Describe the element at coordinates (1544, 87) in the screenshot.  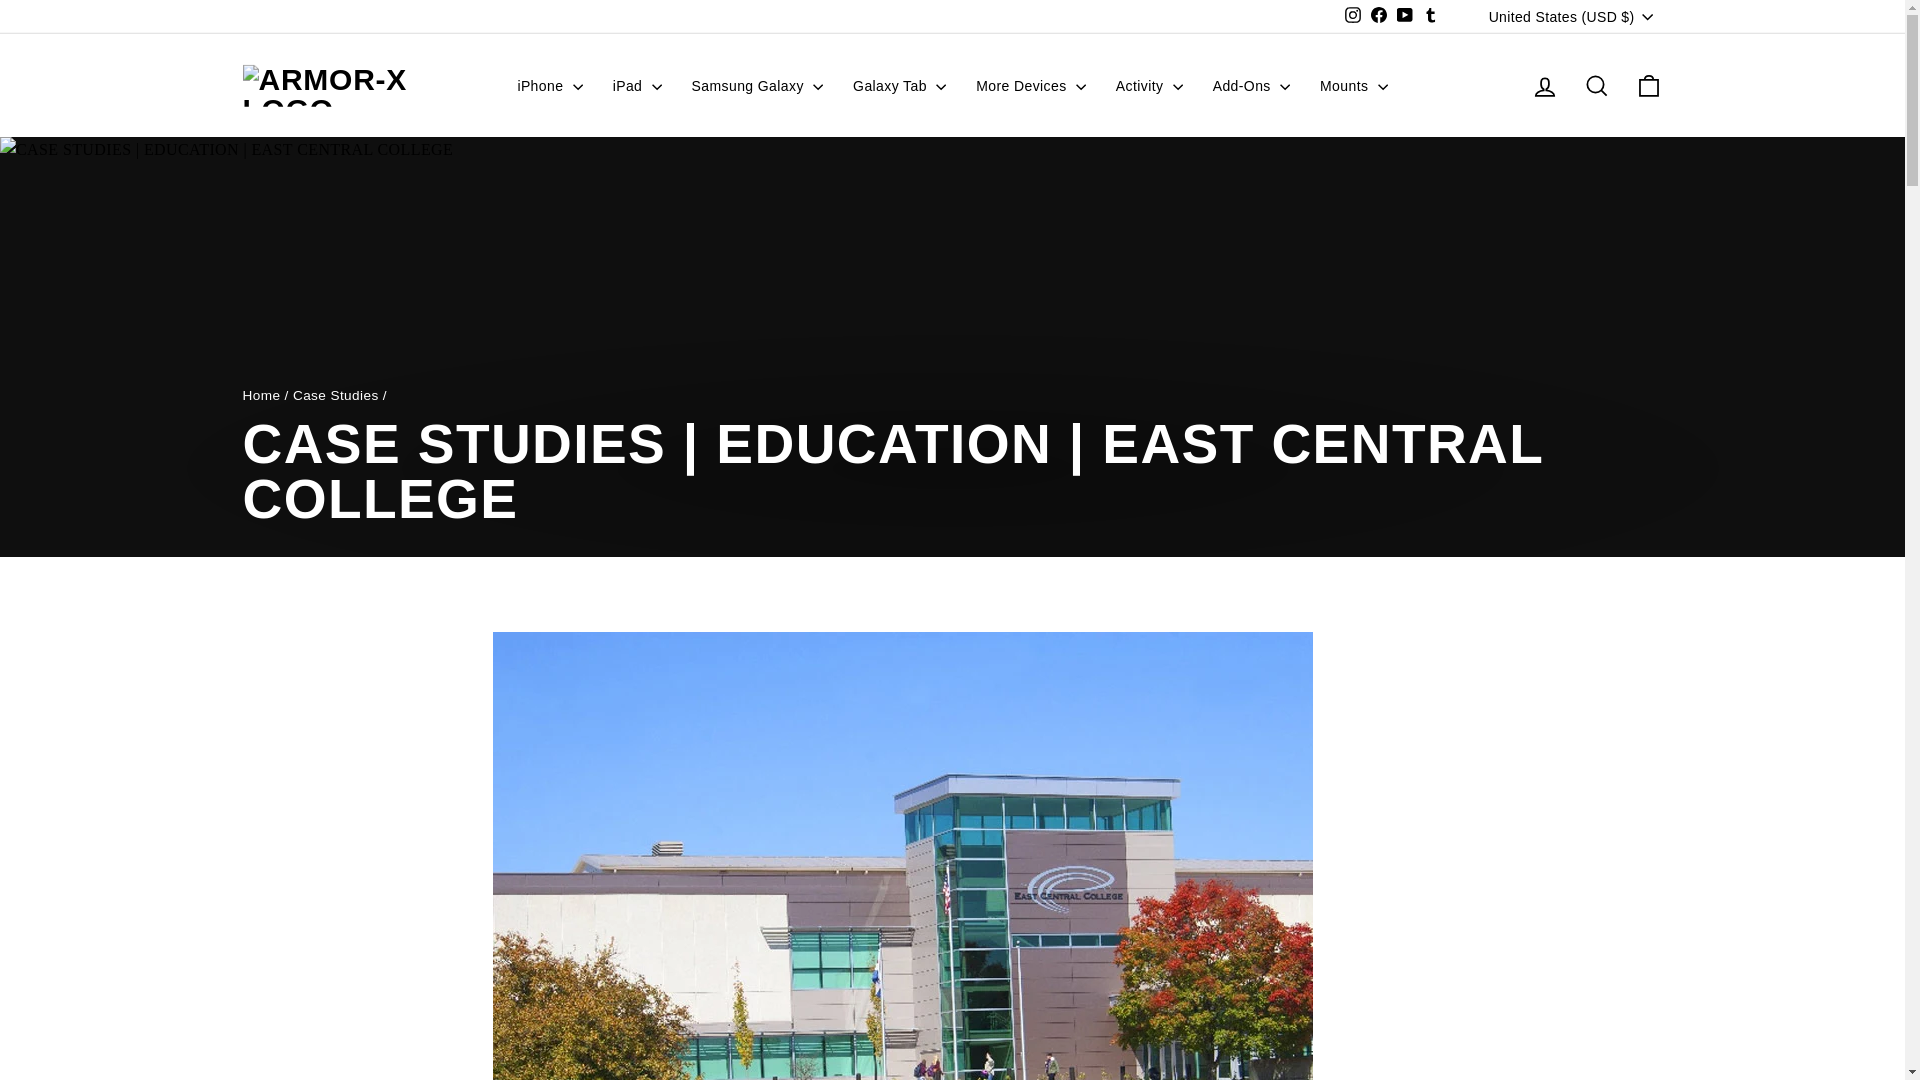
I see `account` at that location.